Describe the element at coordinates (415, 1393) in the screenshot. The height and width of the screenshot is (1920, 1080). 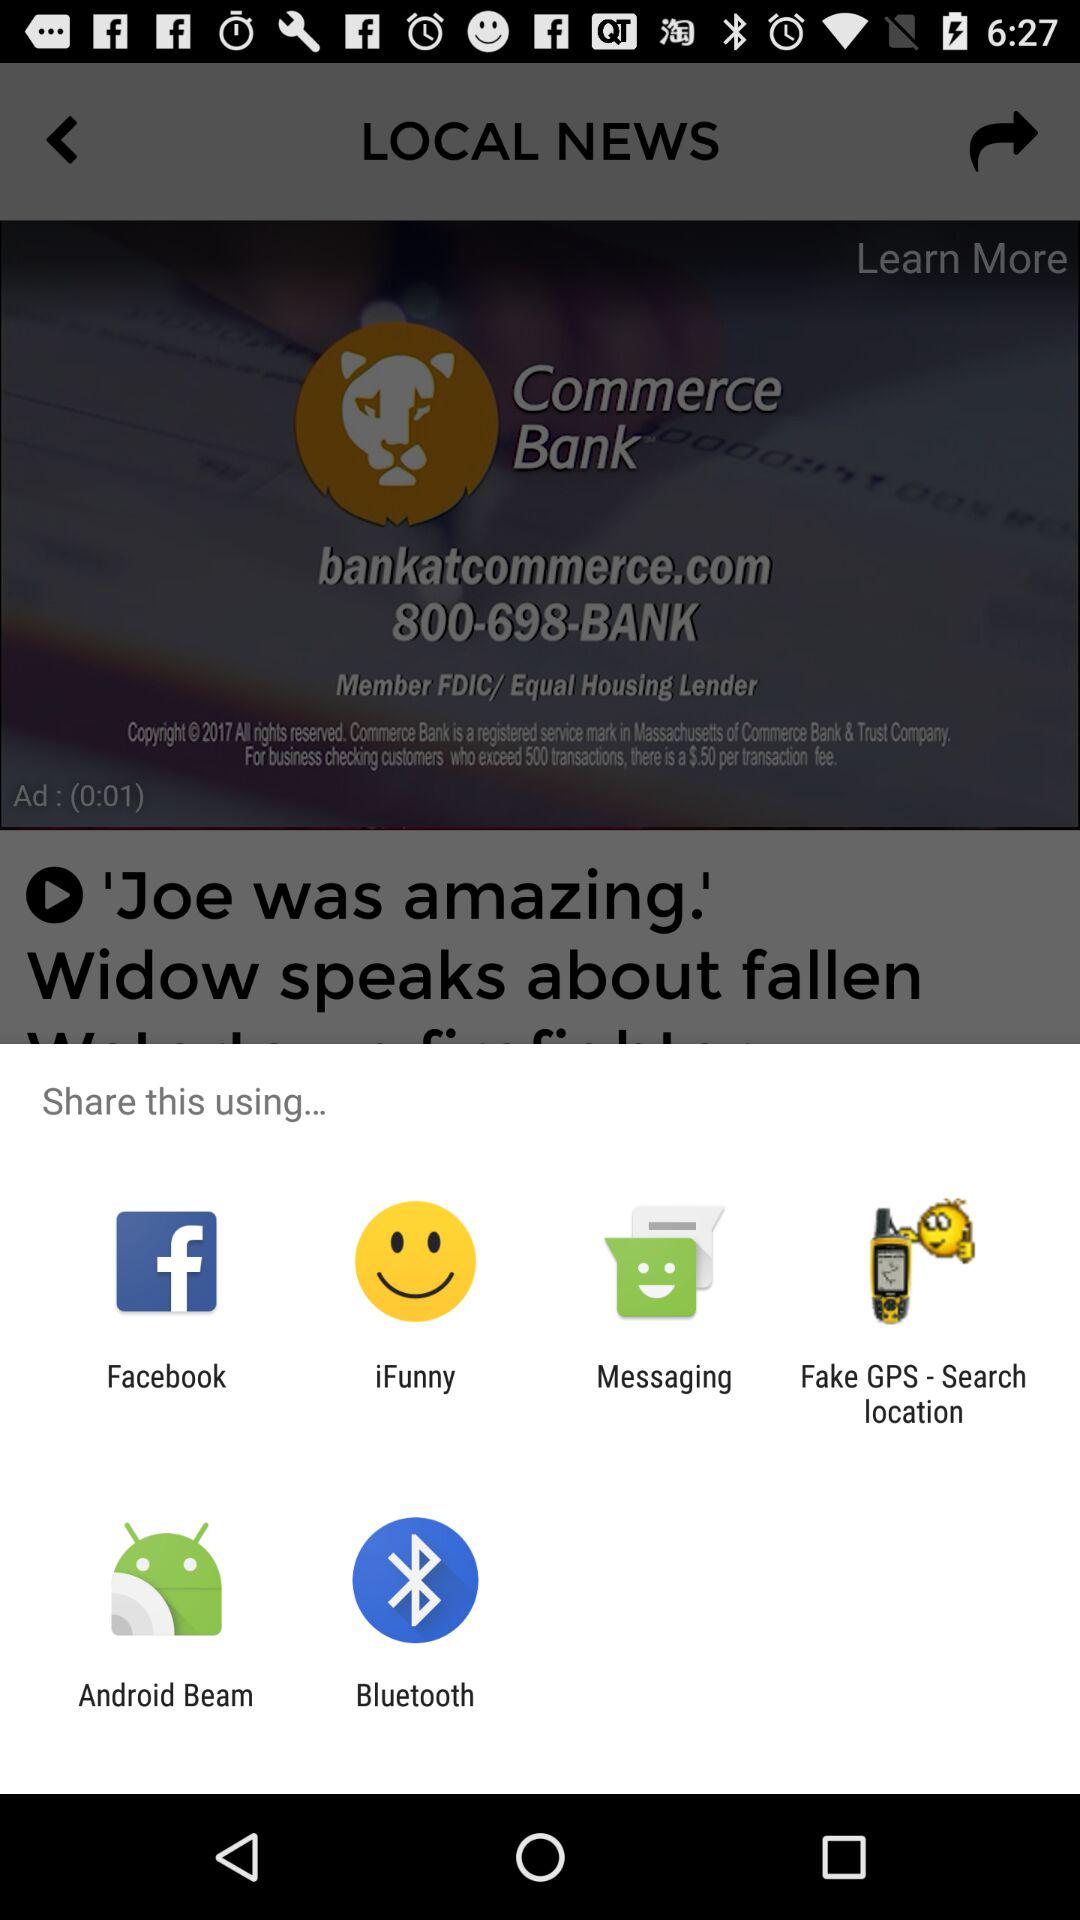
I see `choose icon to the left of messaging icon` at that location.